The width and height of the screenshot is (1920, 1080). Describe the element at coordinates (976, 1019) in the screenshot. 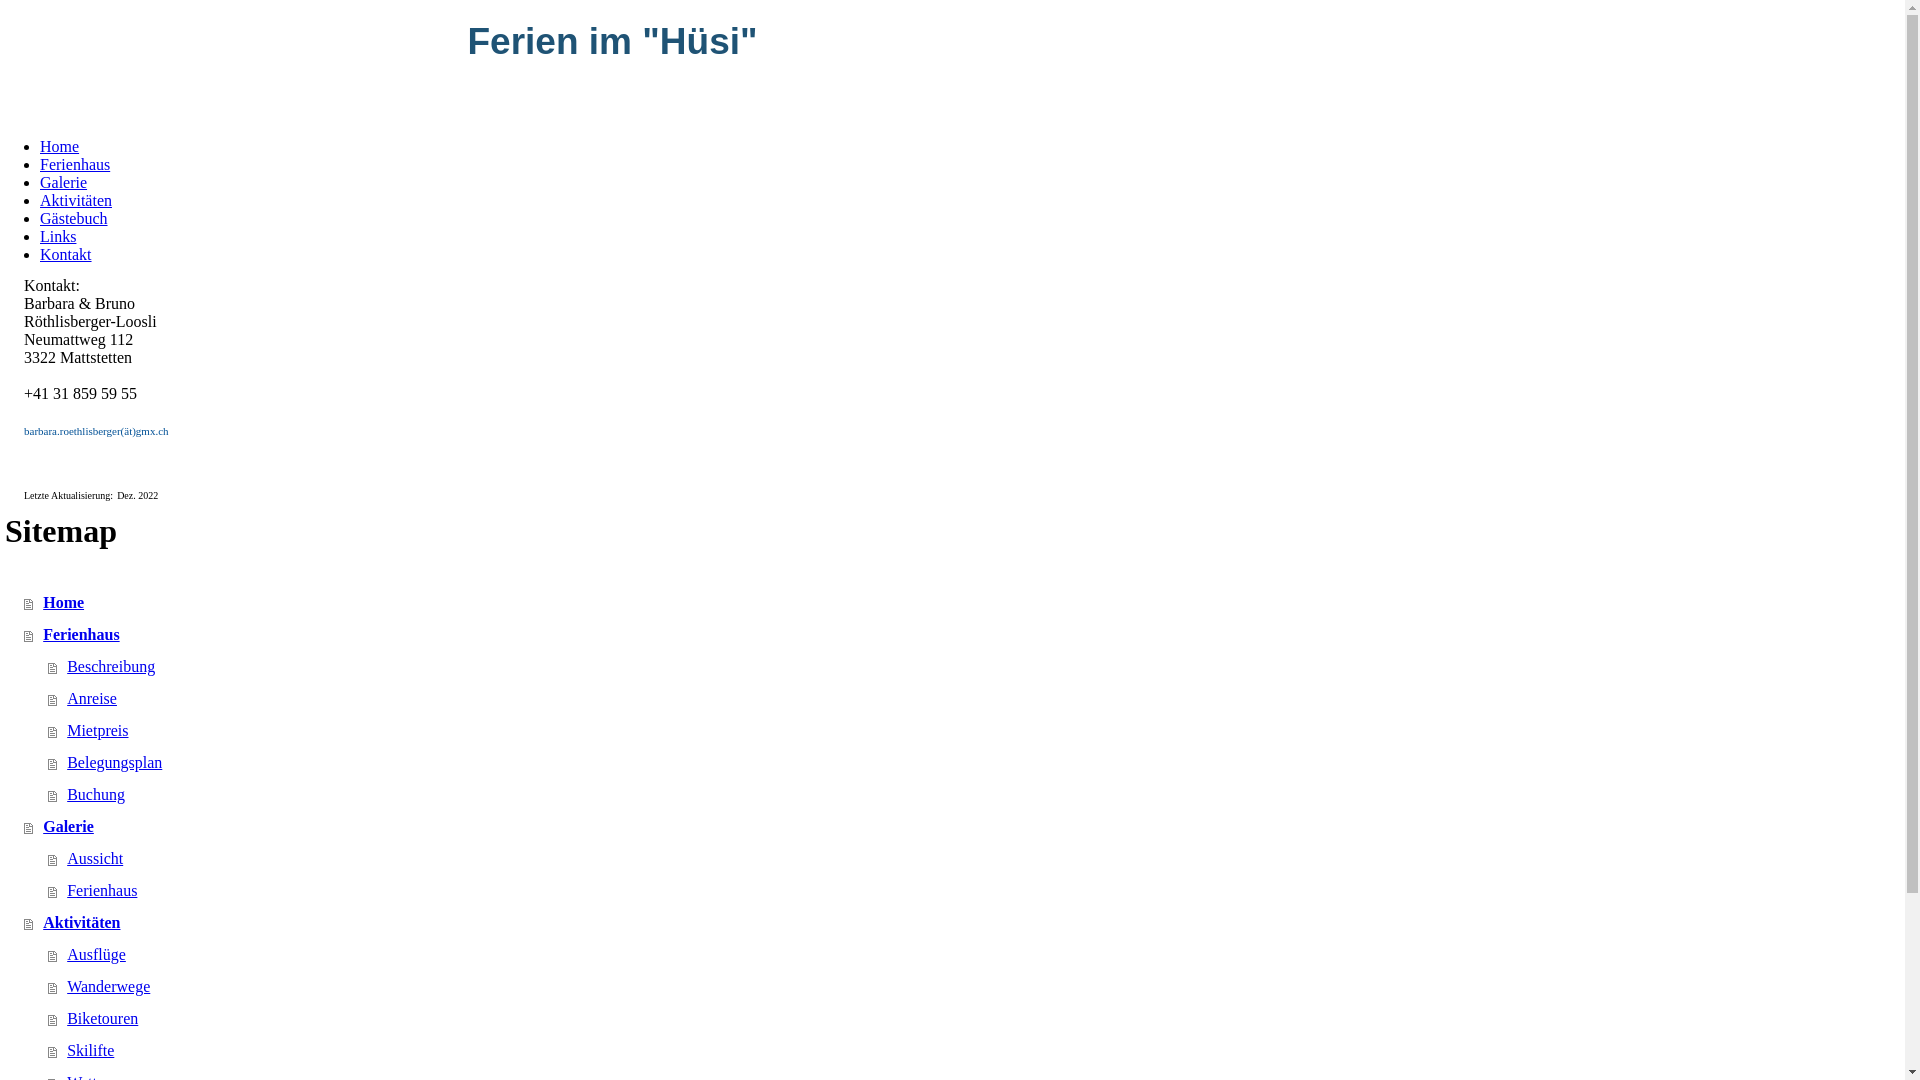

I see `Biketouren` at that location.